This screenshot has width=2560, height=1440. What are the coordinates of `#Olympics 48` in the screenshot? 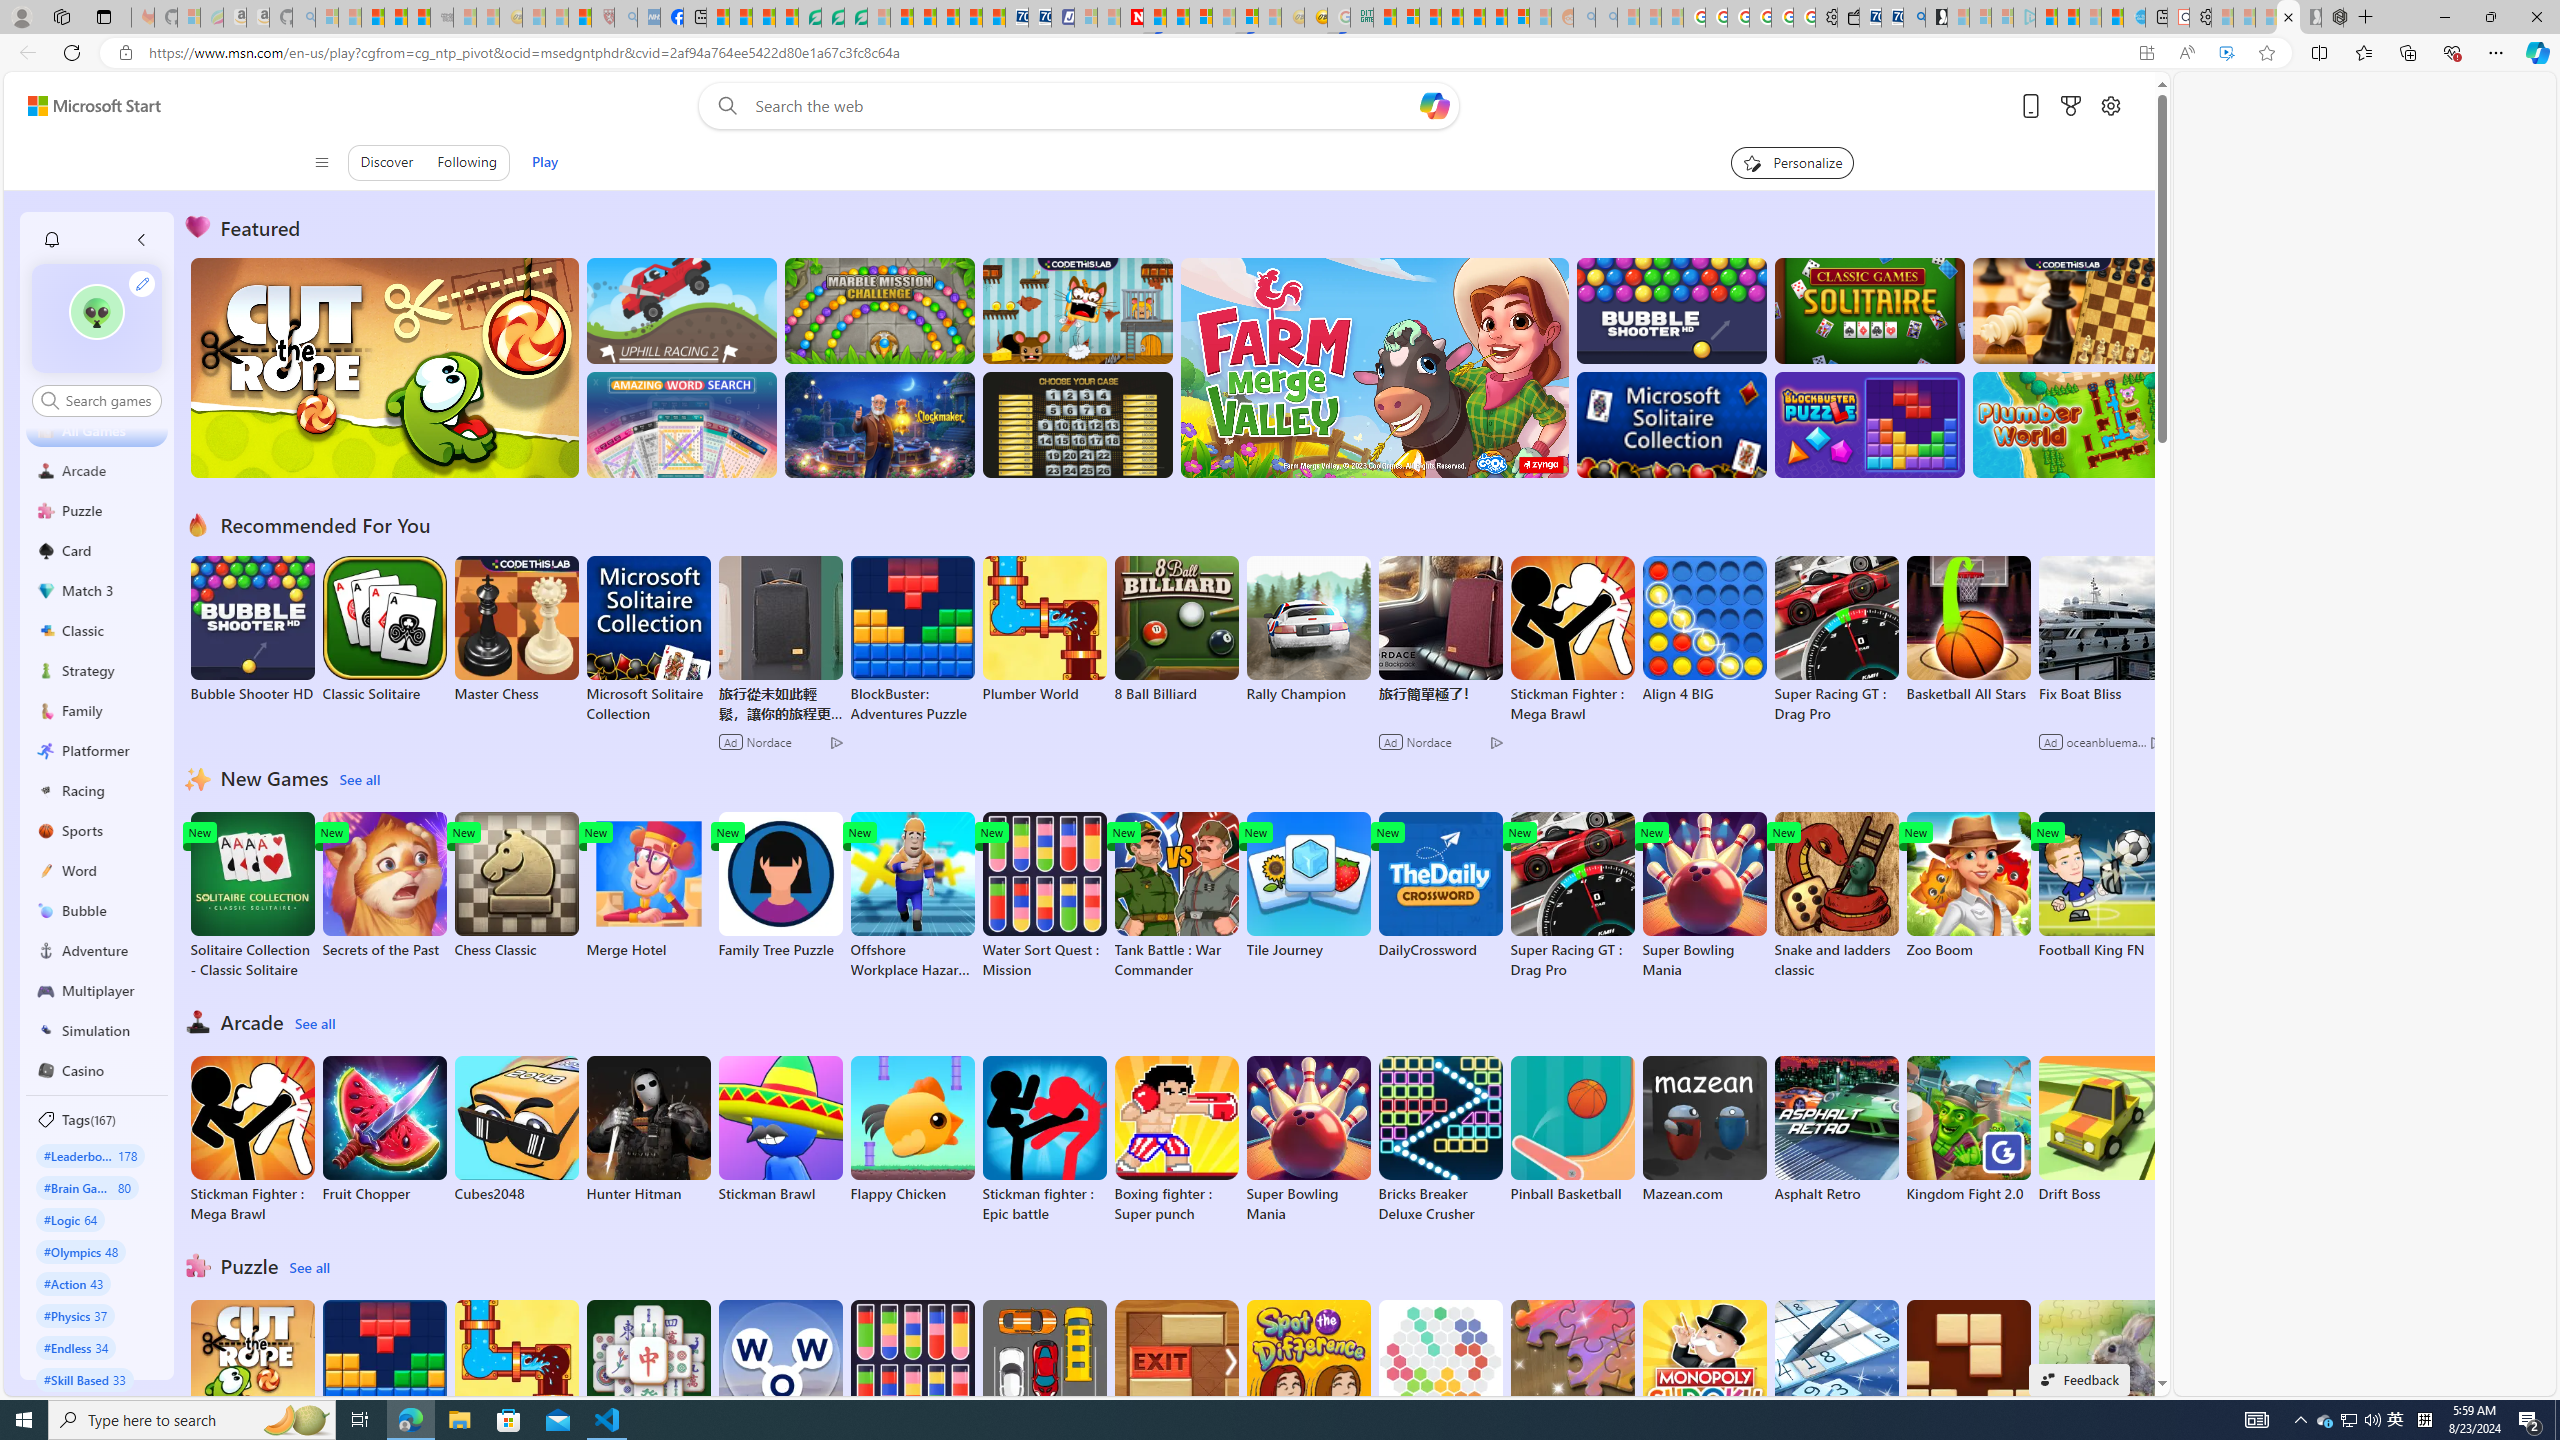 It's located at (82, 1251).